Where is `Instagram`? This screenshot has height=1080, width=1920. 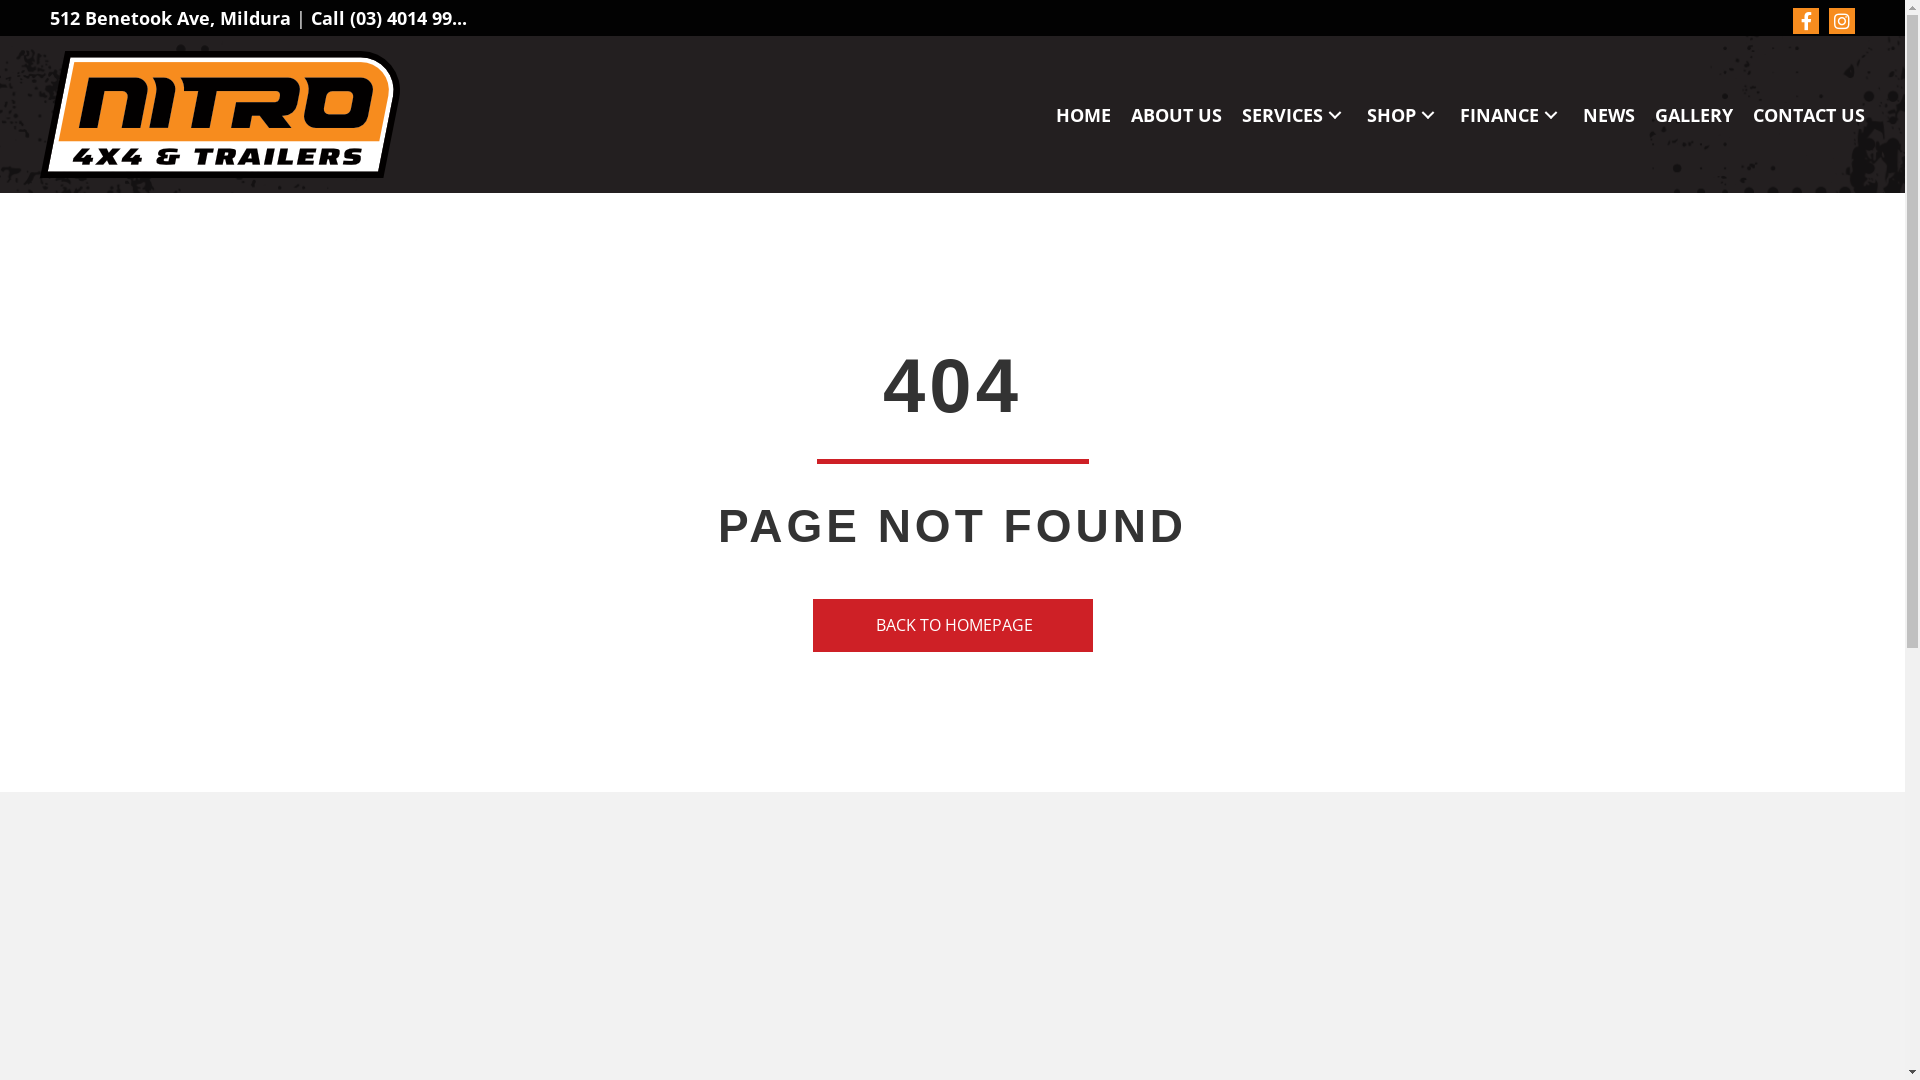
Instagram is located at coordinates (1842, 21).